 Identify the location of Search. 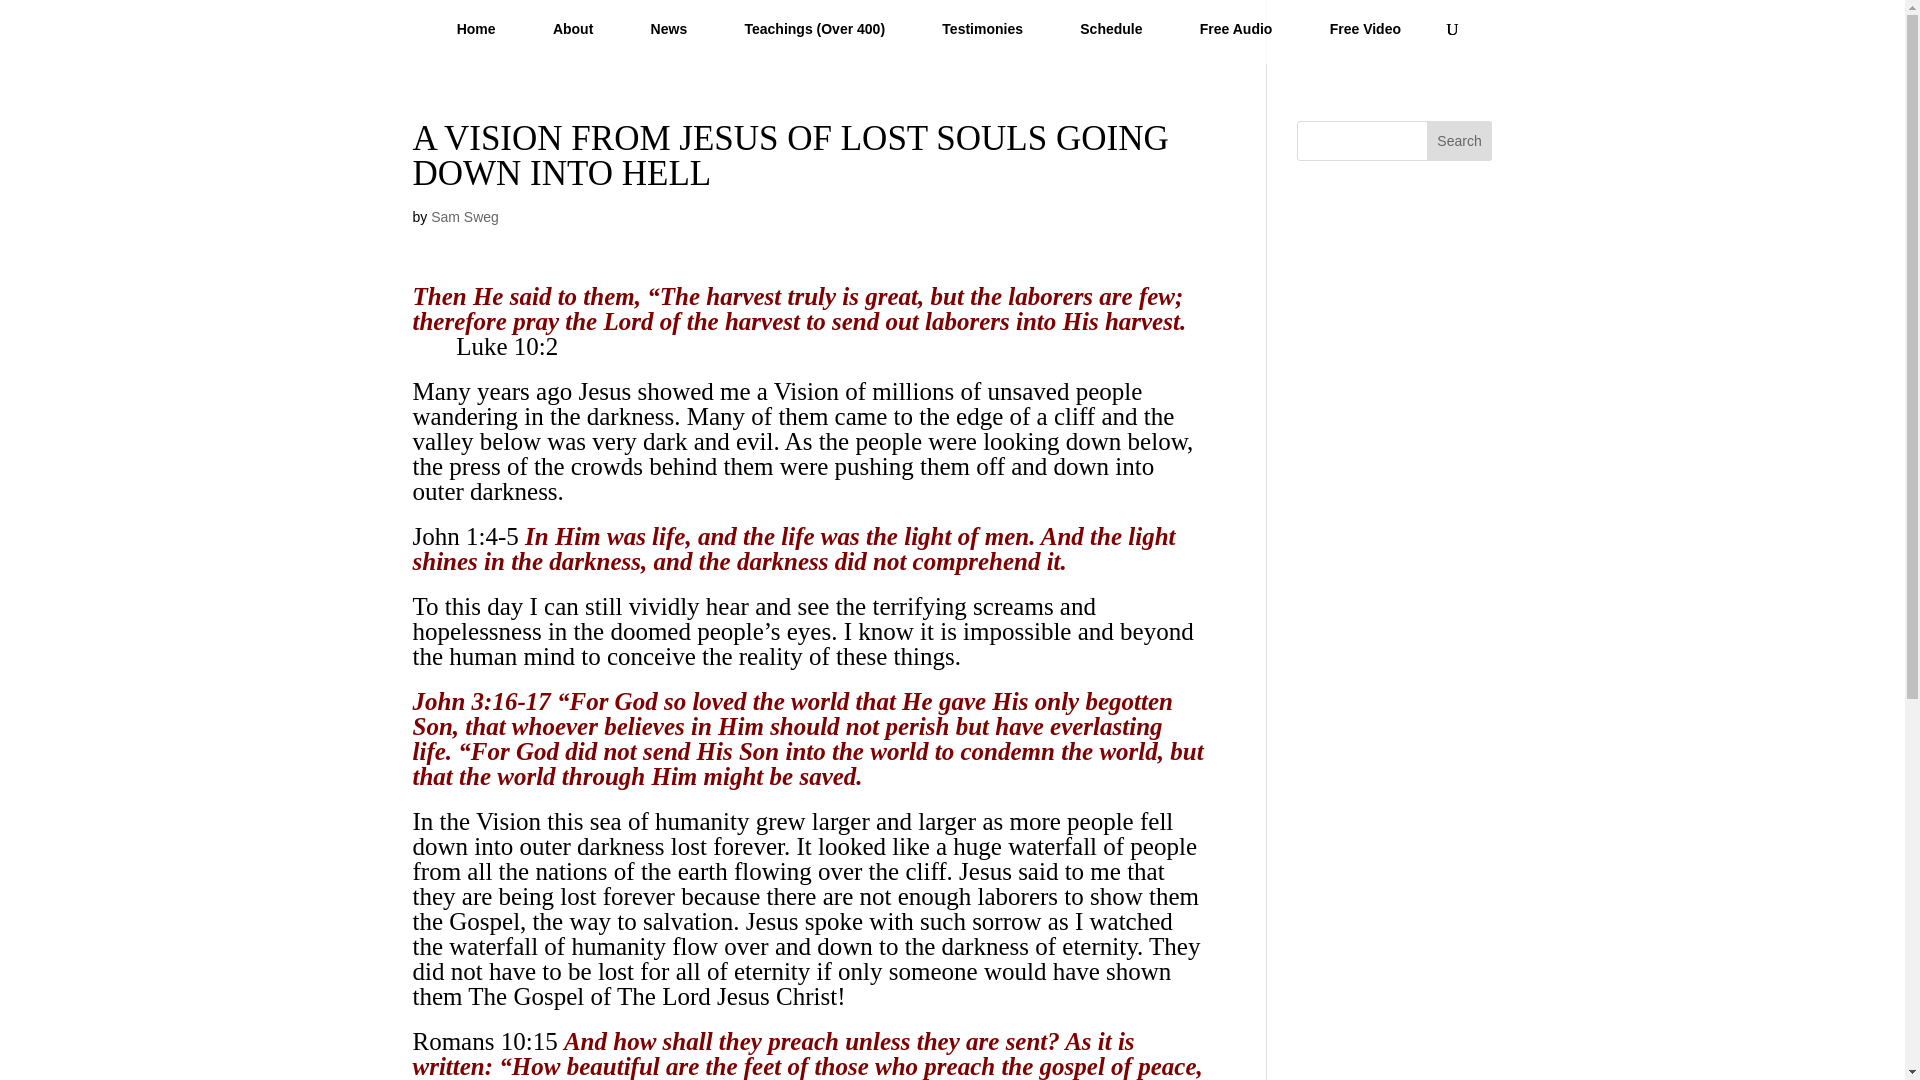
(1460, 140).